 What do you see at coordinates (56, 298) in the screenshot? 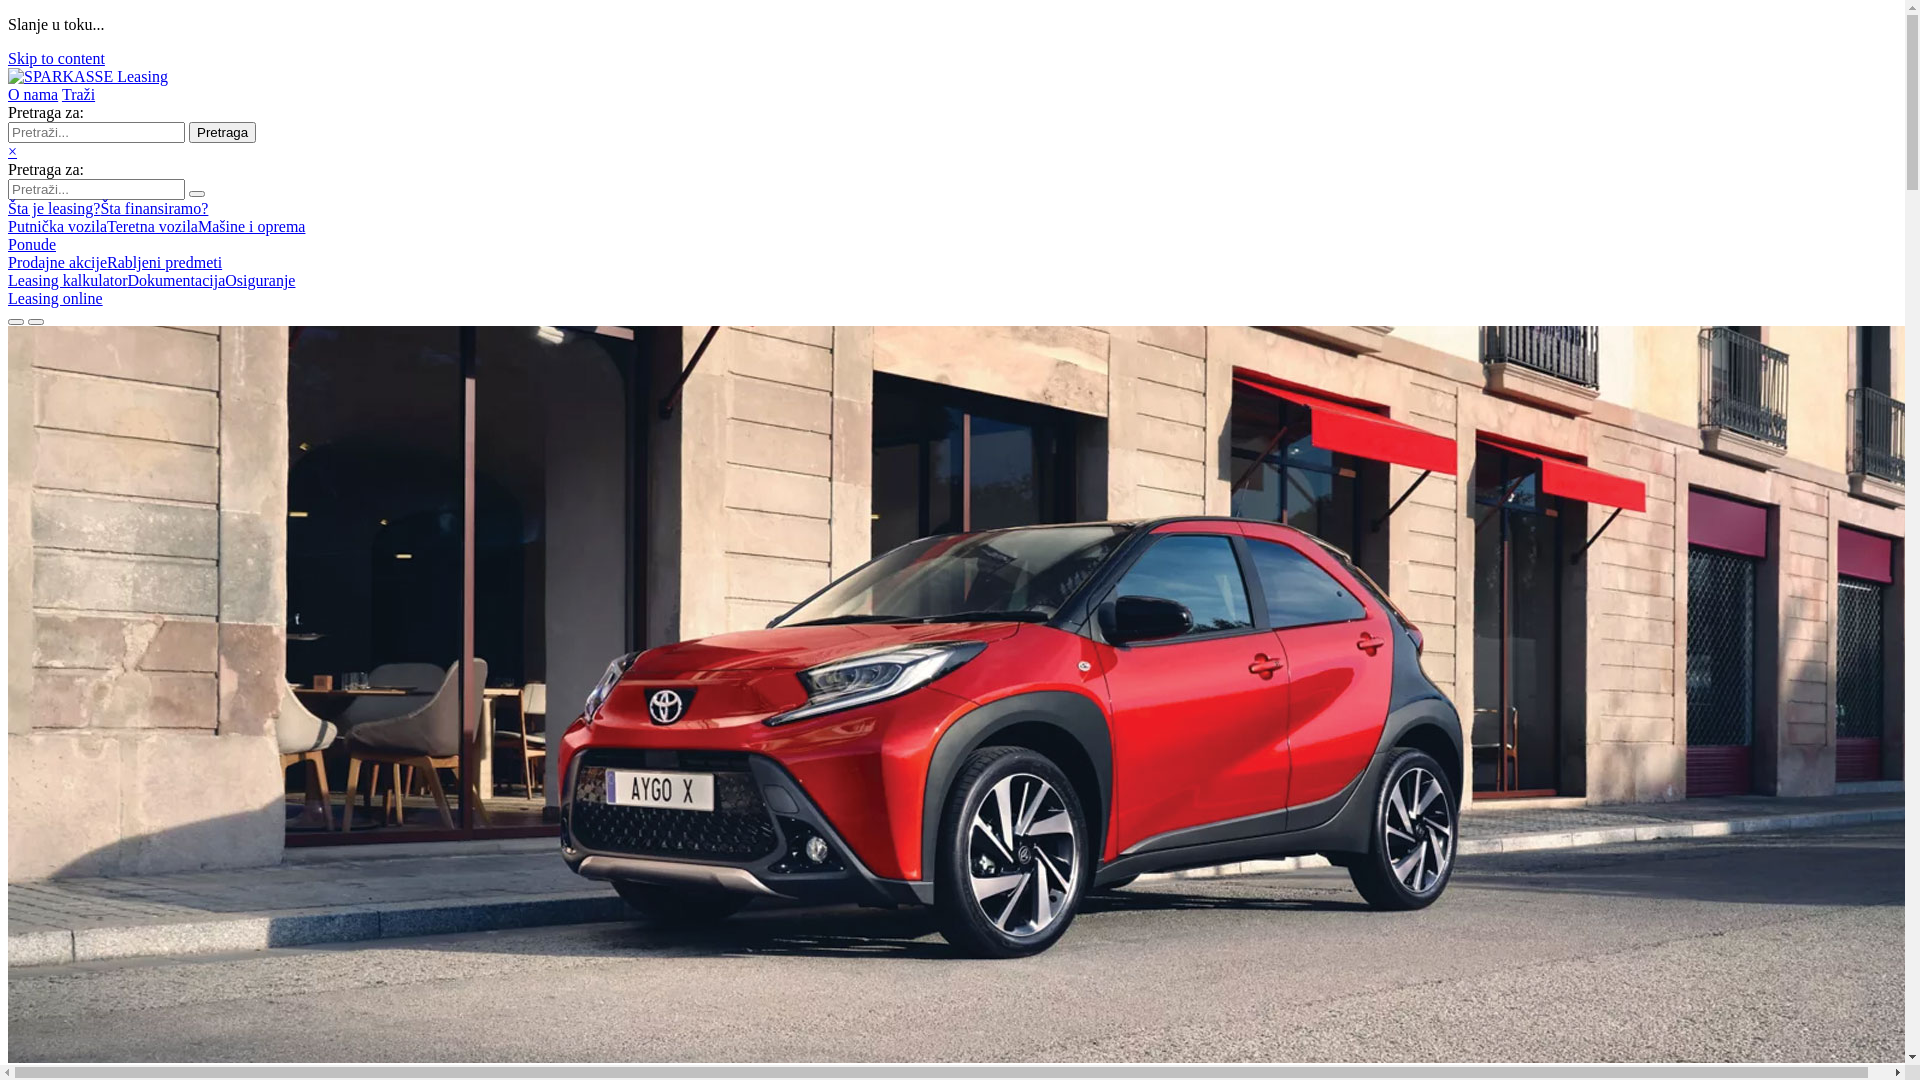
I see `Leasing online` at bounding box center [56, 298].